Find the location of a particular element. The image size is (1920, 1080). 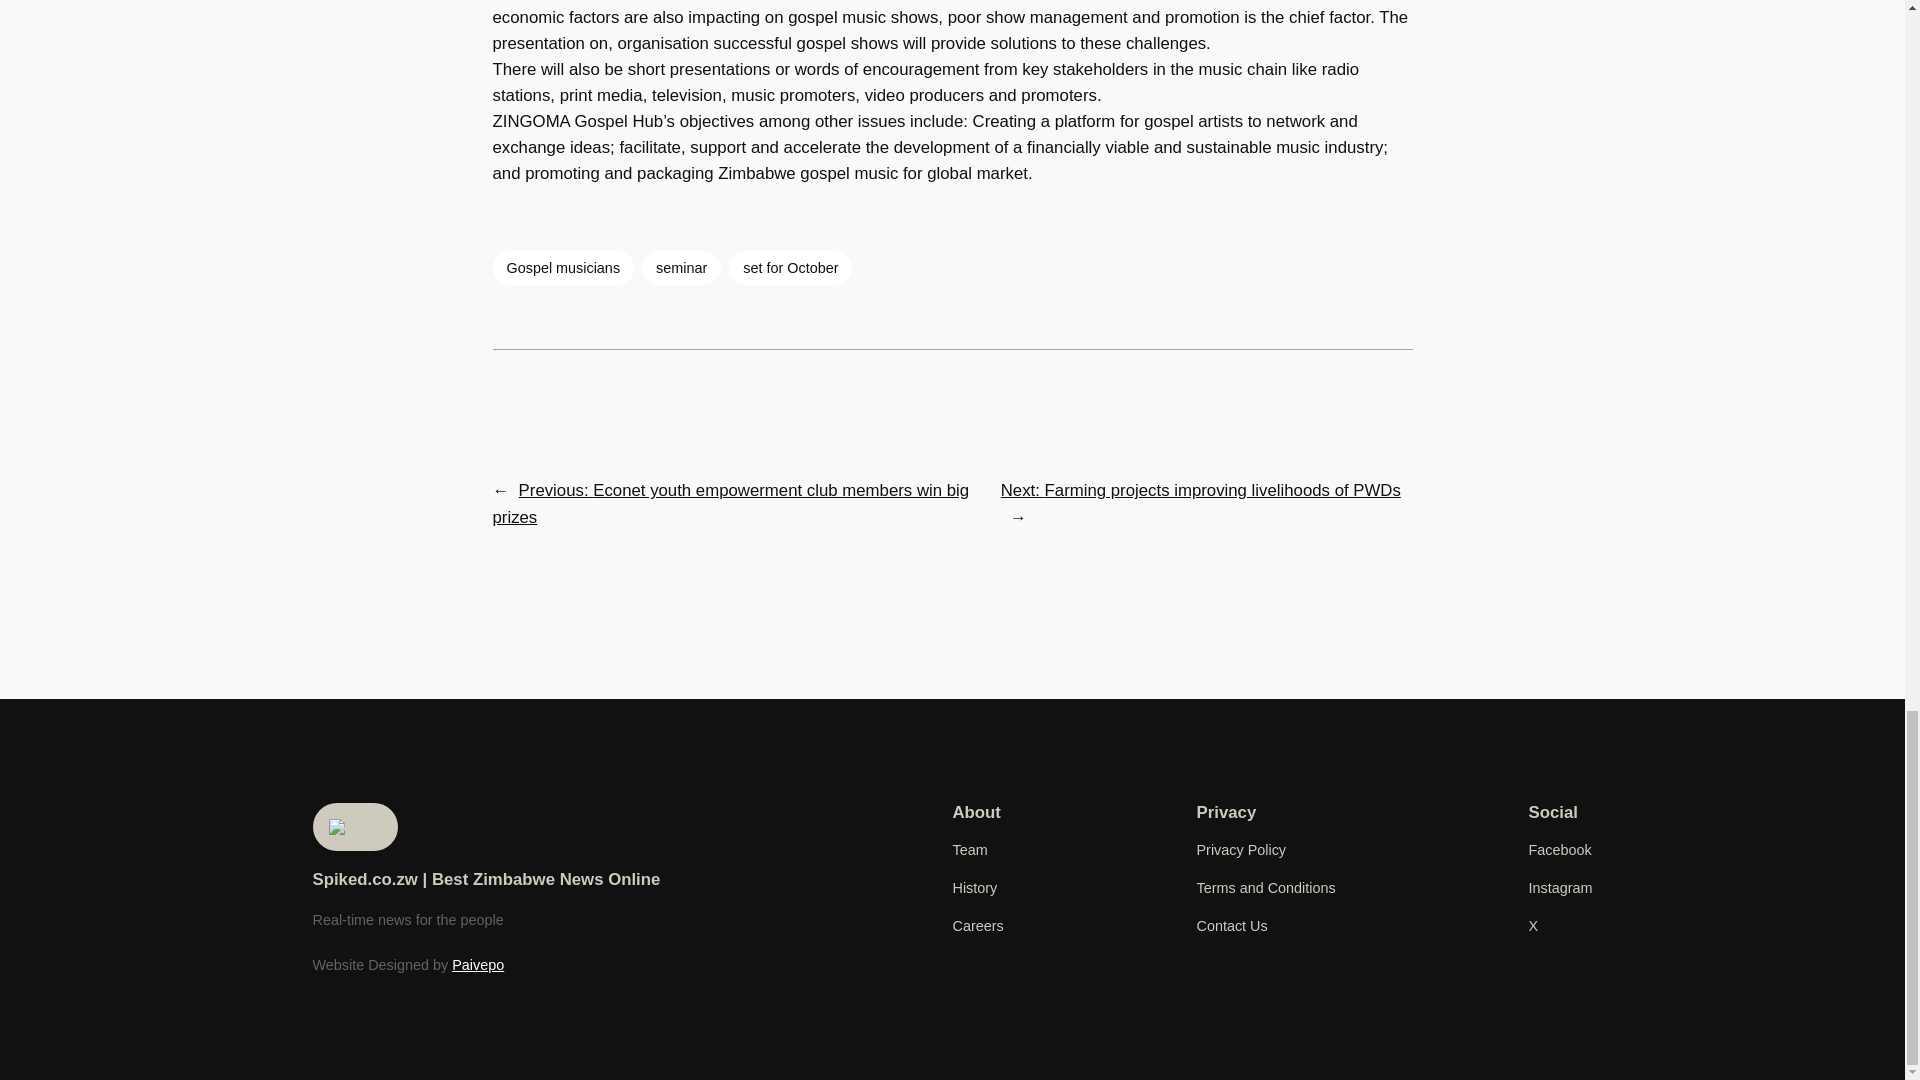

History is located at coordinates (974, 887).